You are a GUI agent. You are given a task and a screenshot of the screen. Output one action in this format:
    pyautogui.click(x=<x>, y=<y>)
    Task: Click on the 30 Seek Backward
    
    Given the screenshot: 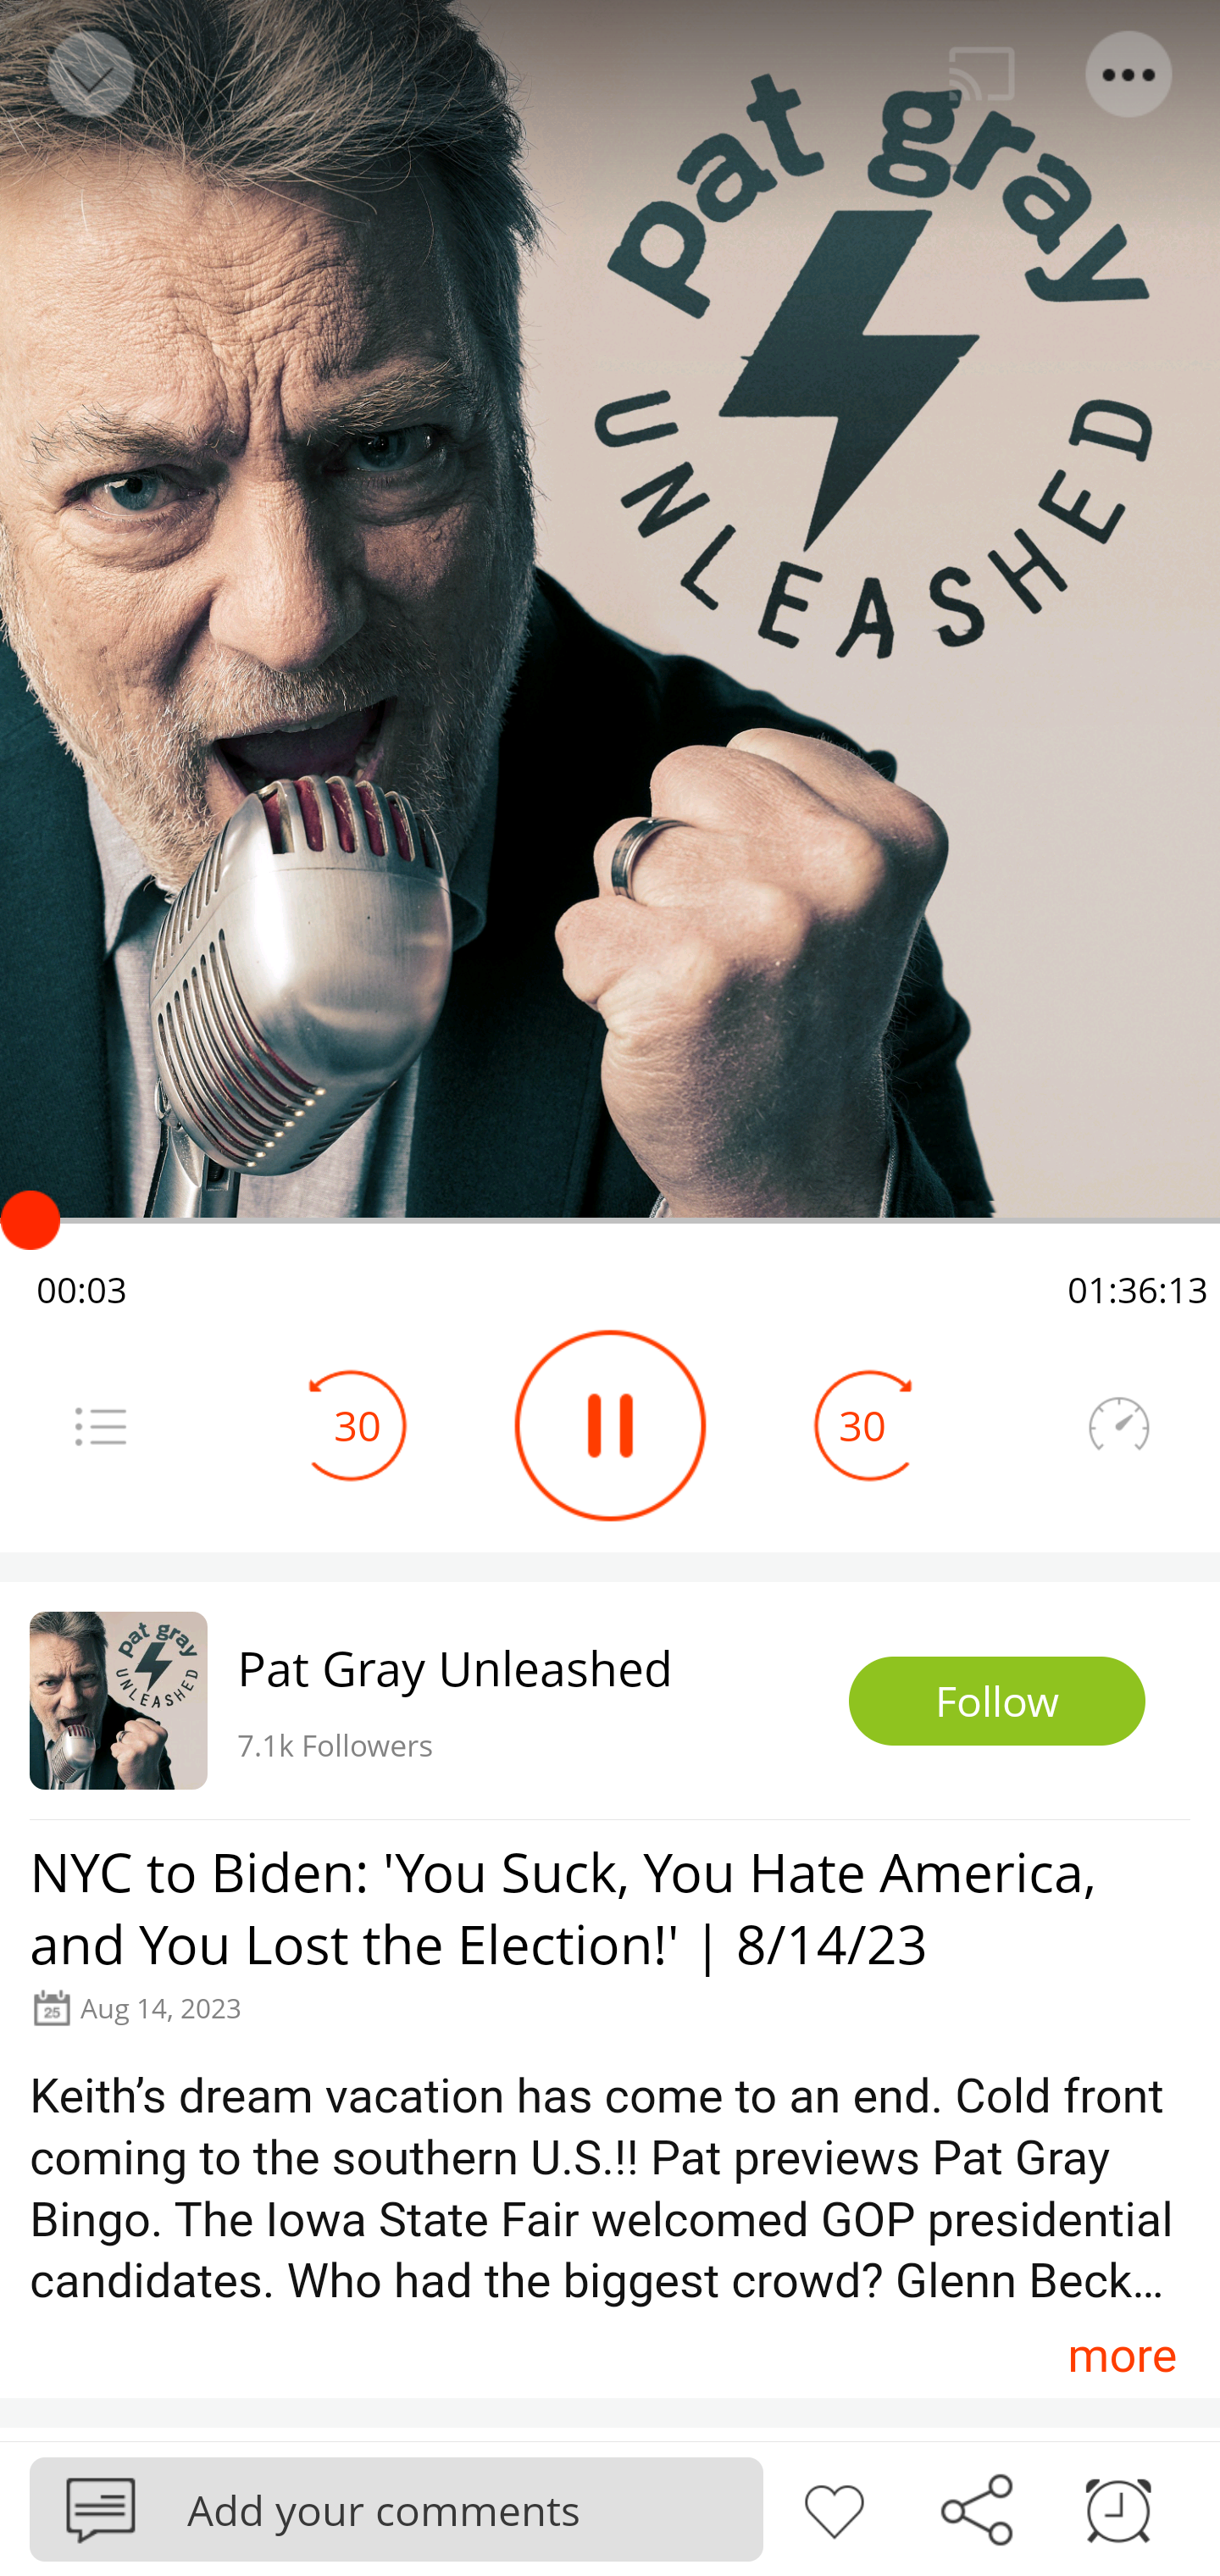 What is the action you would take?
    pyautogui.click(x=358, y=1425)
    